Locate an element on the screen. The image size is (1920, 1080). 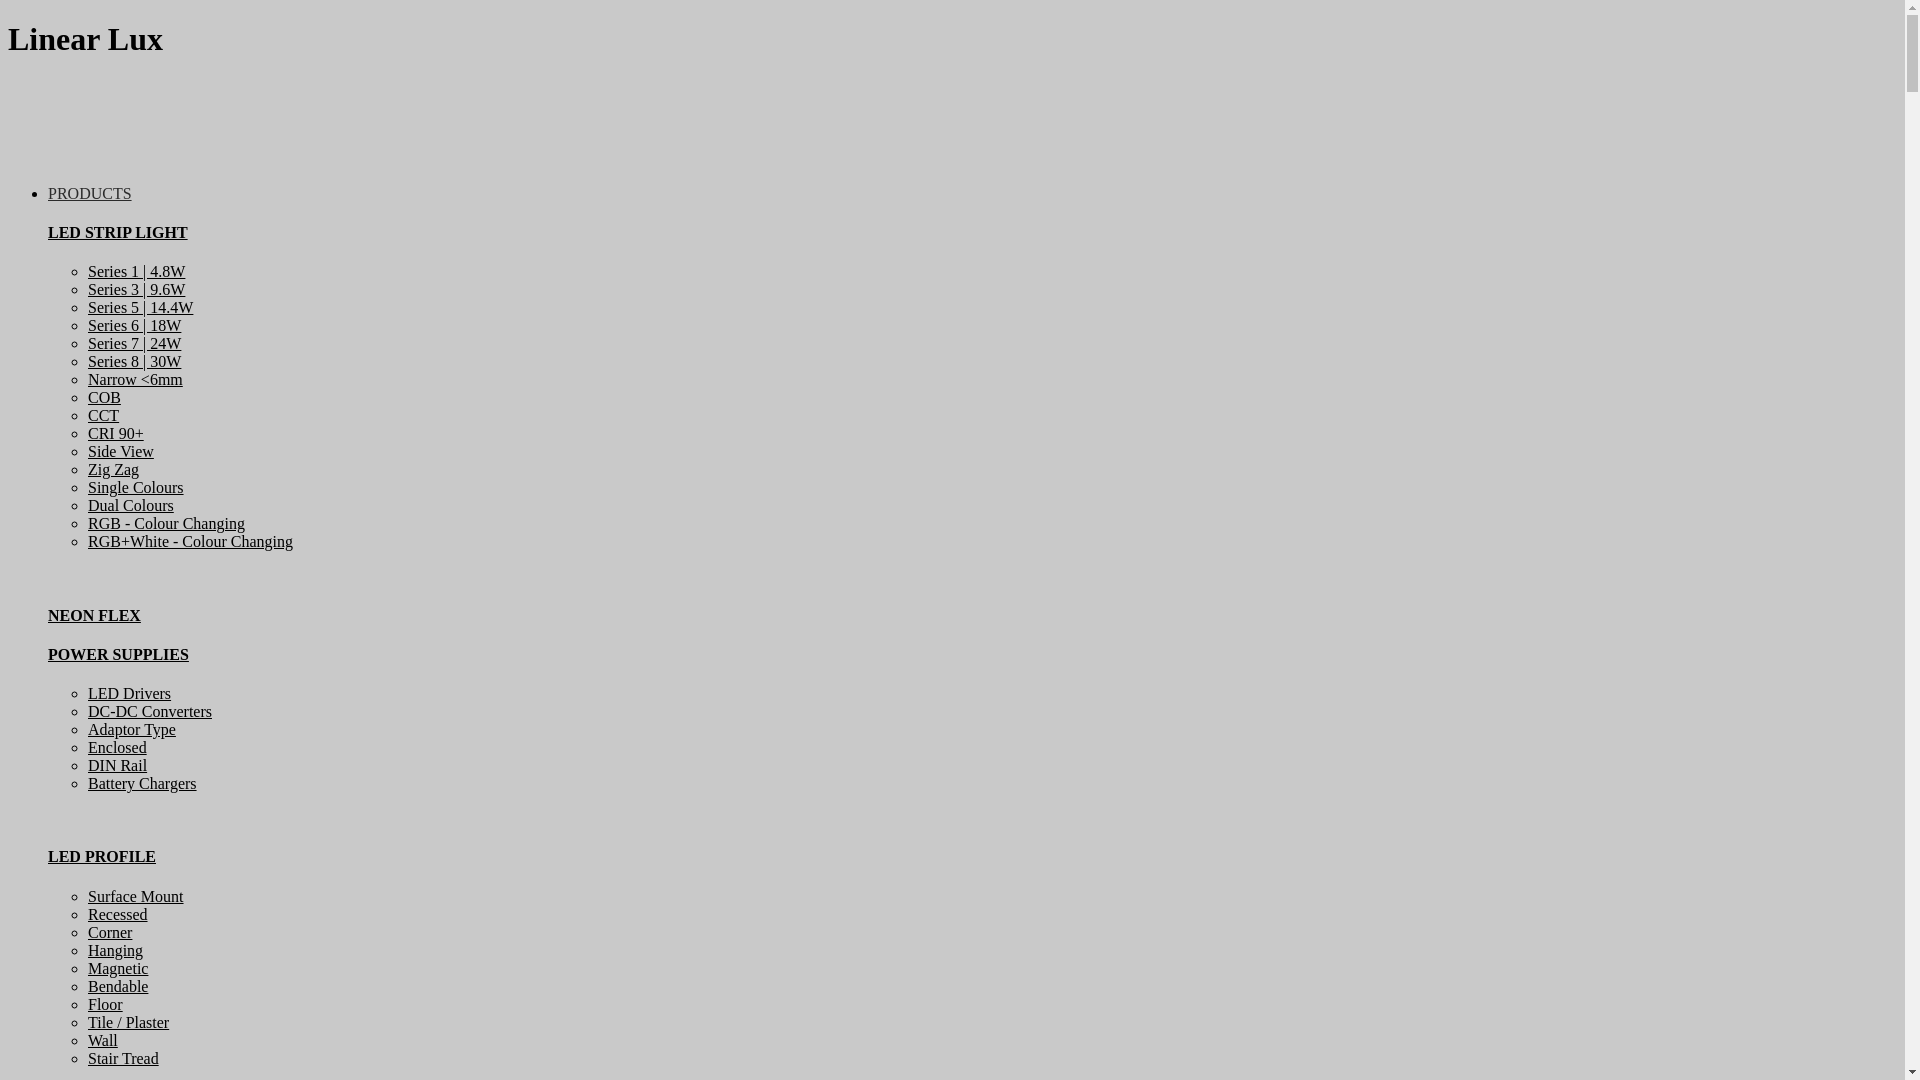
Series 5 | 14.4W is located at coordinates (140, 308).